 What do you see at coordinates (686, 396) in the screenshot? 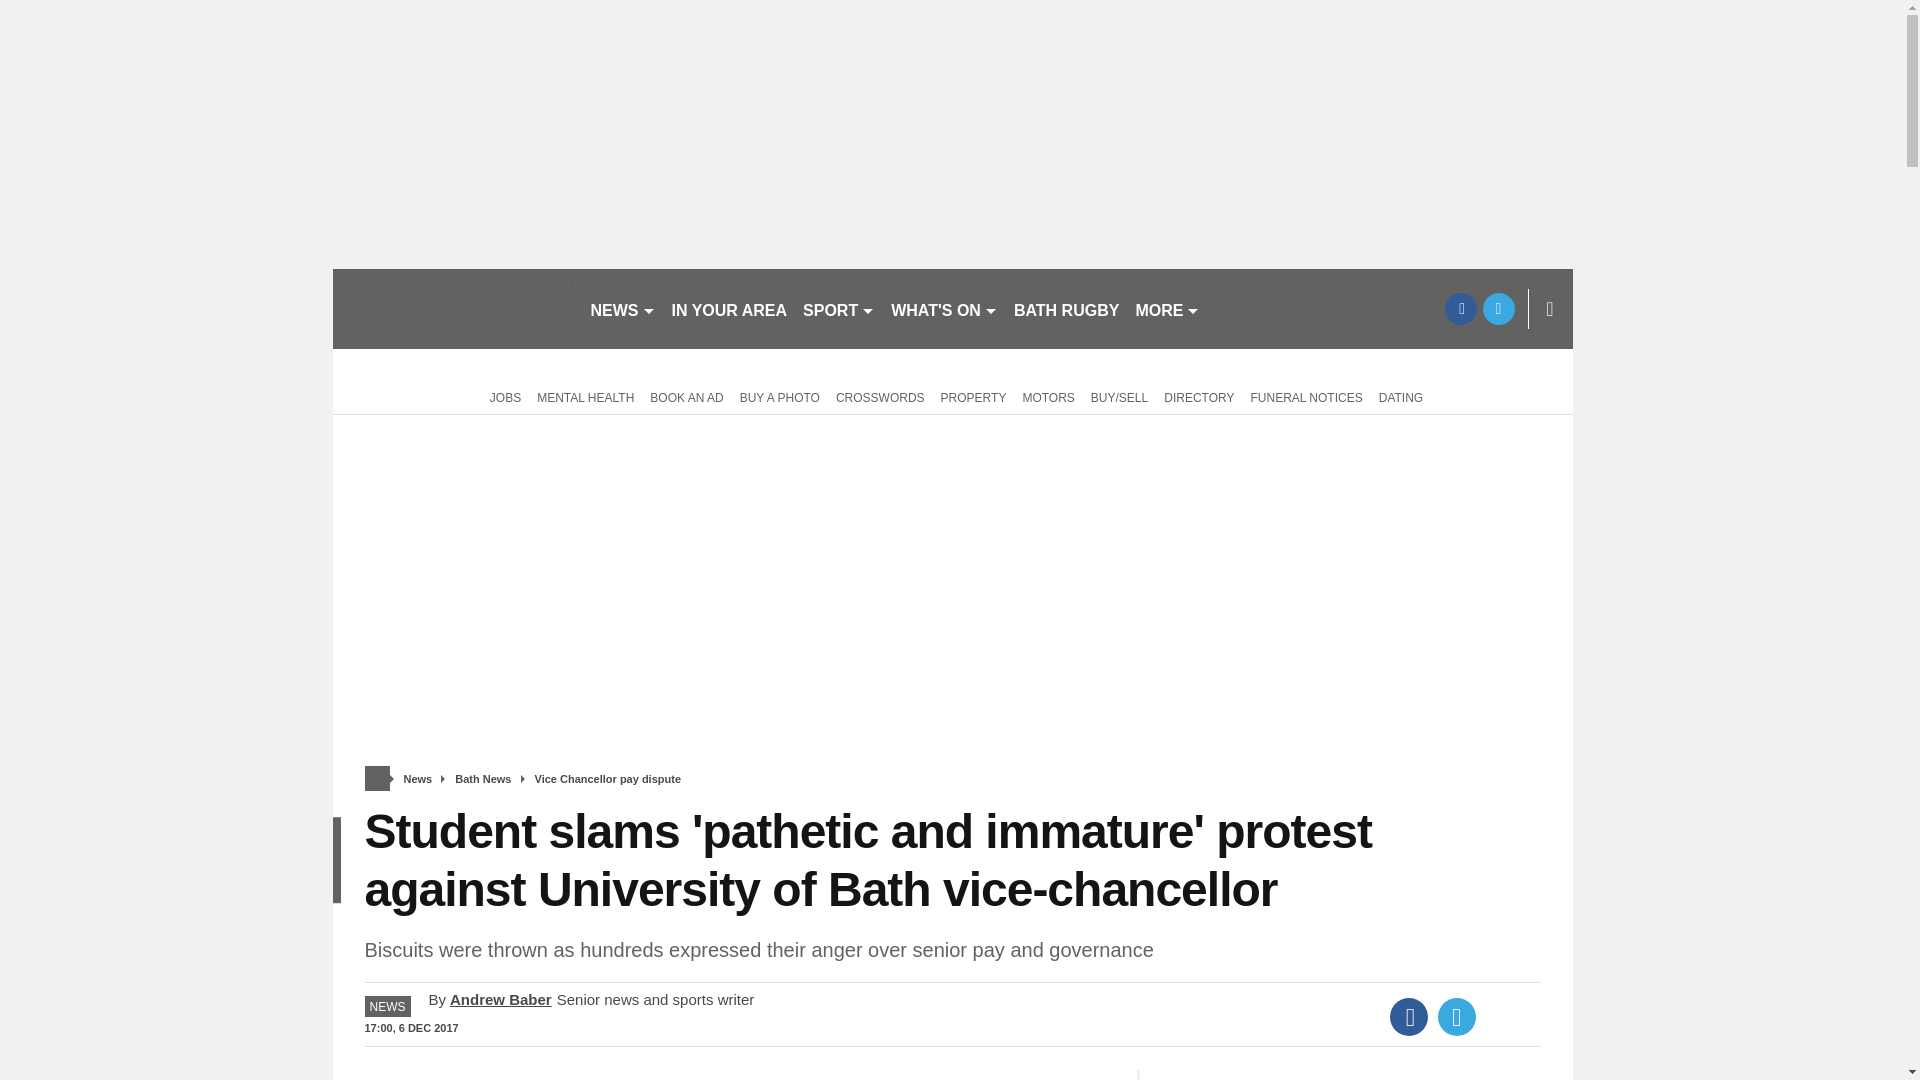
I see `BOOK AN AD` at bounding box center [686, 396].